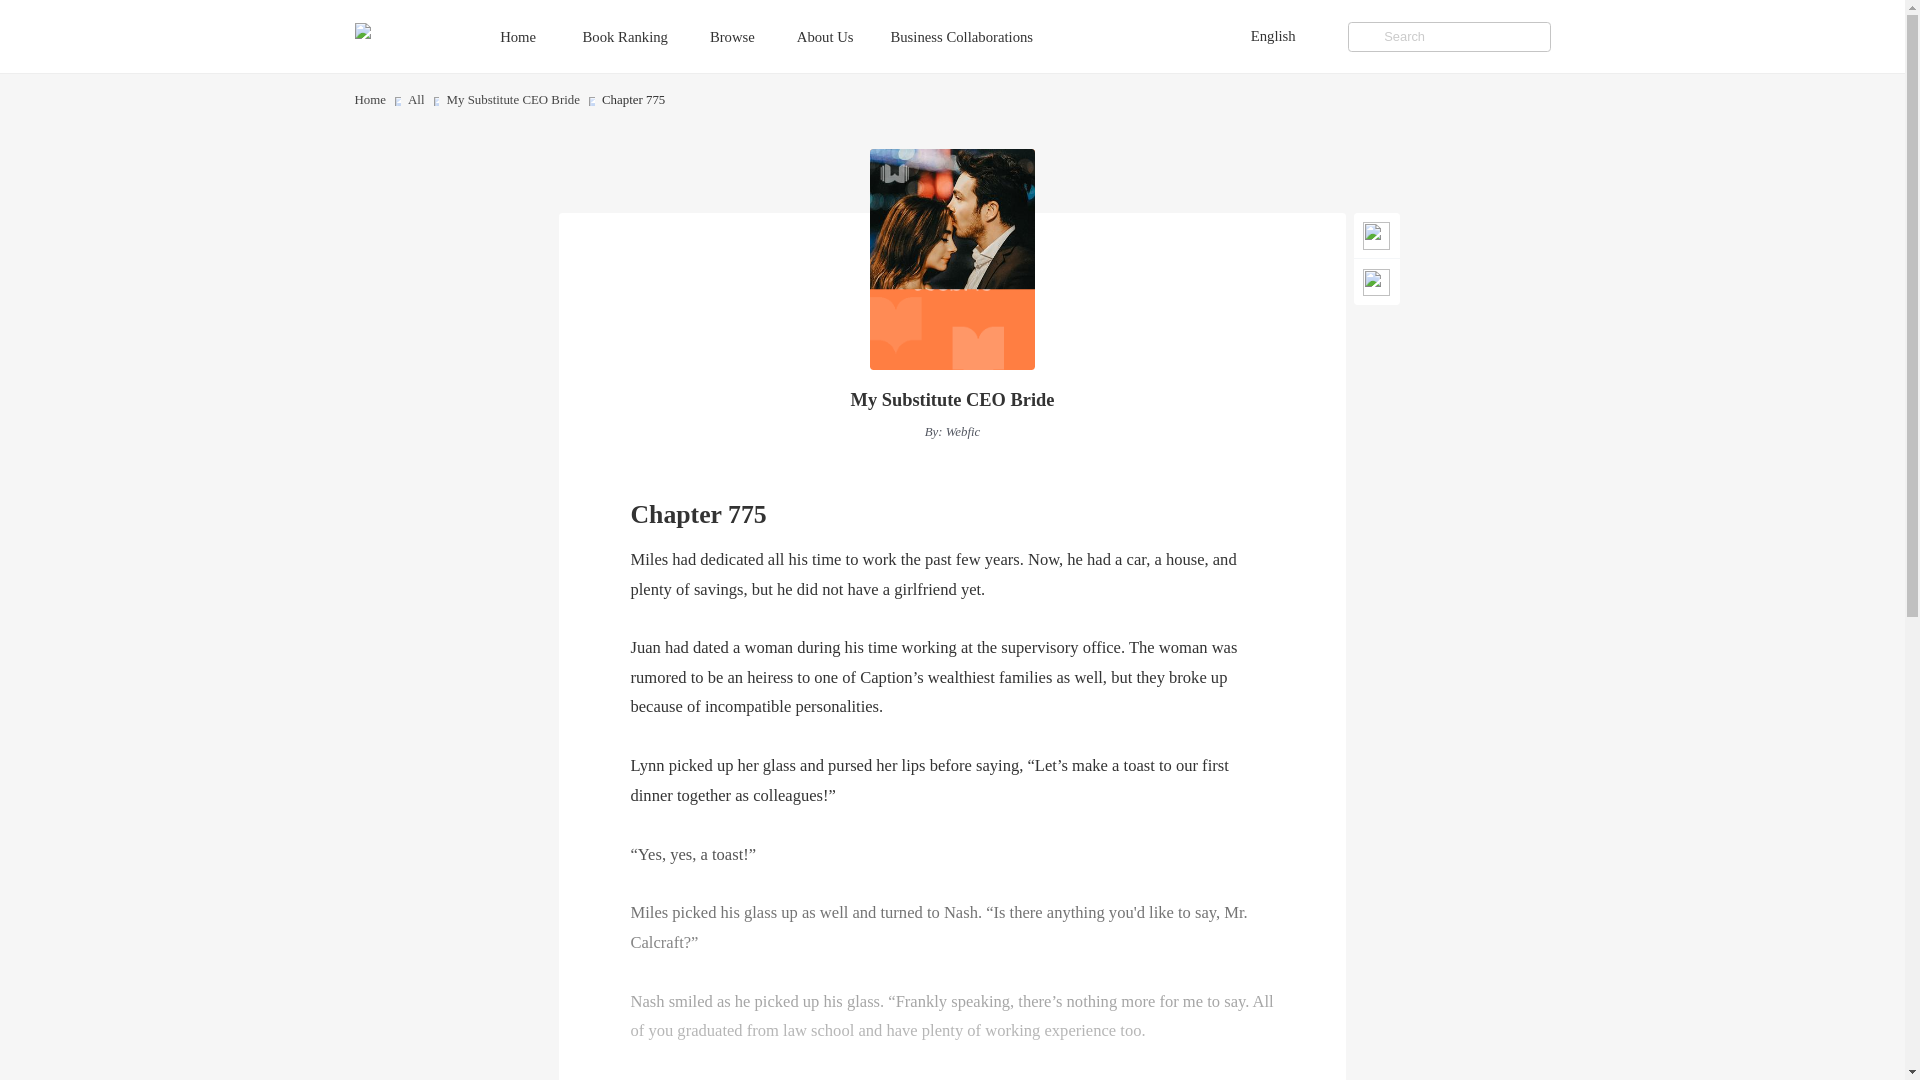 This screenshot has height=1080, width=1920. What do you see at coordinates (513, 100) in the screenshot?
I see `My Substitute CEO Bride` at bounding box center [513, 100].